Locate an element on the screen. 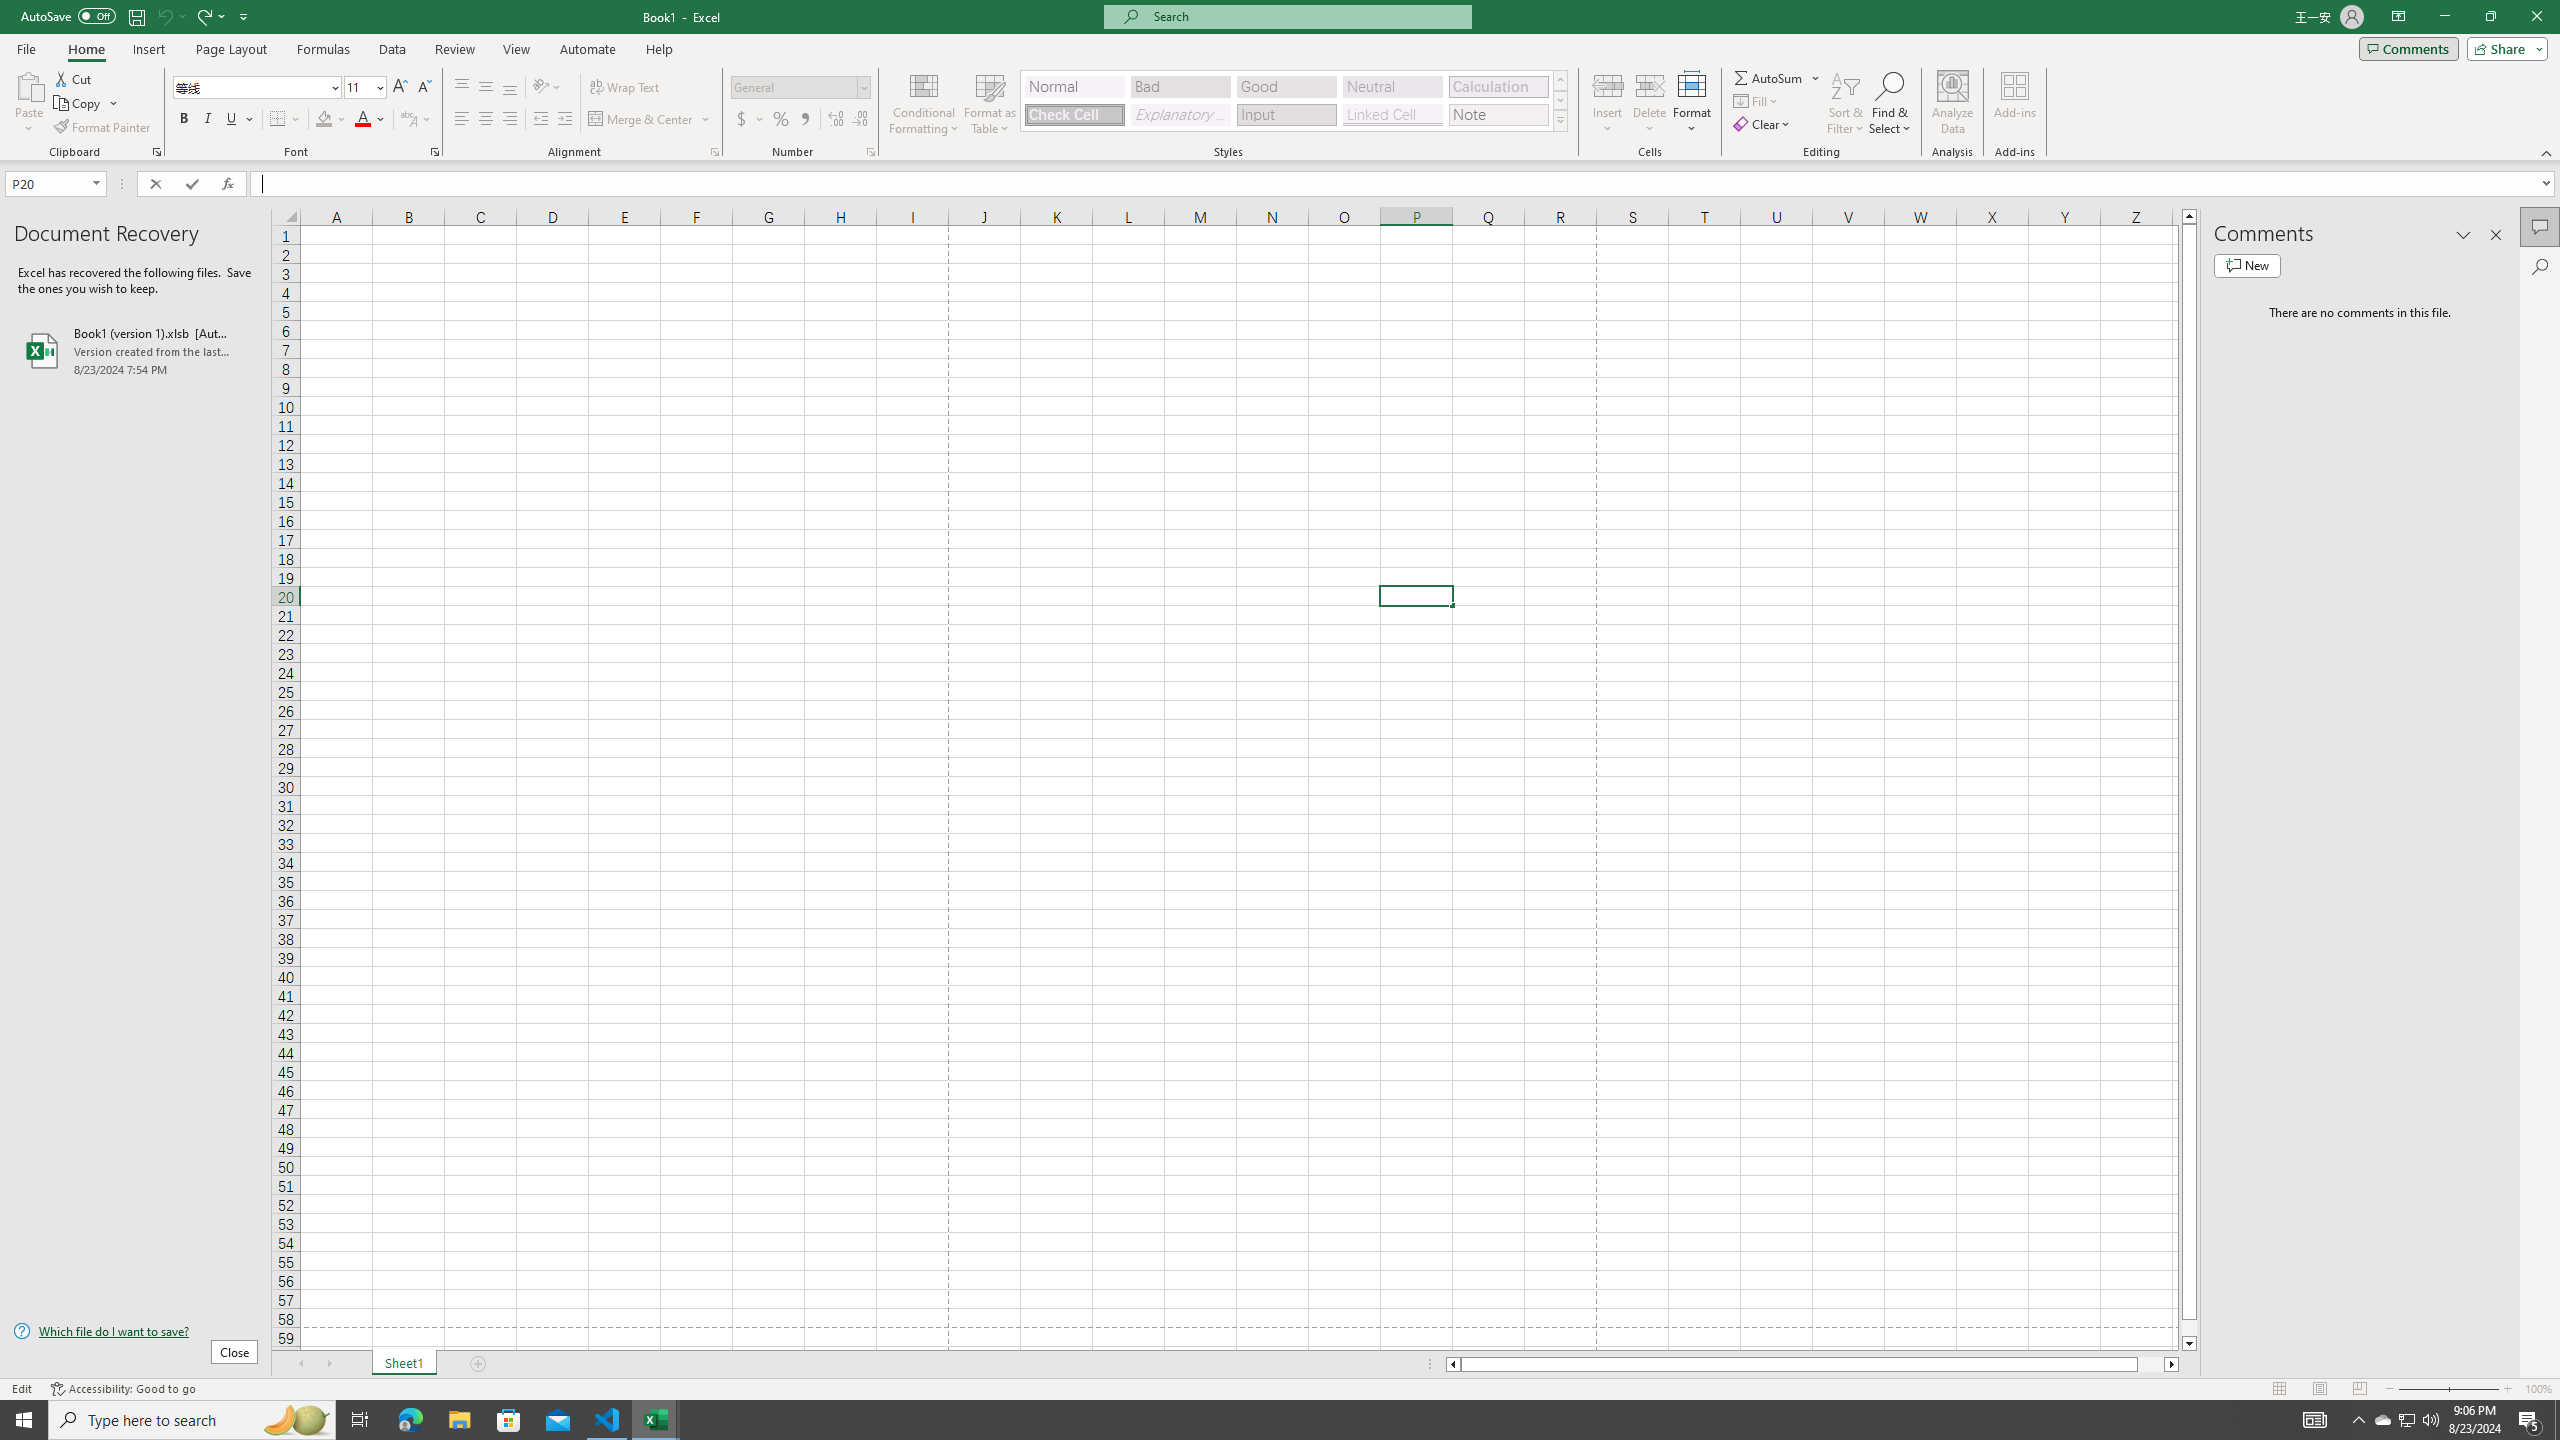 Image resolution: width=2560 pixels, height=1440 pixels. Column right is located at coordinates (2172, 1364).